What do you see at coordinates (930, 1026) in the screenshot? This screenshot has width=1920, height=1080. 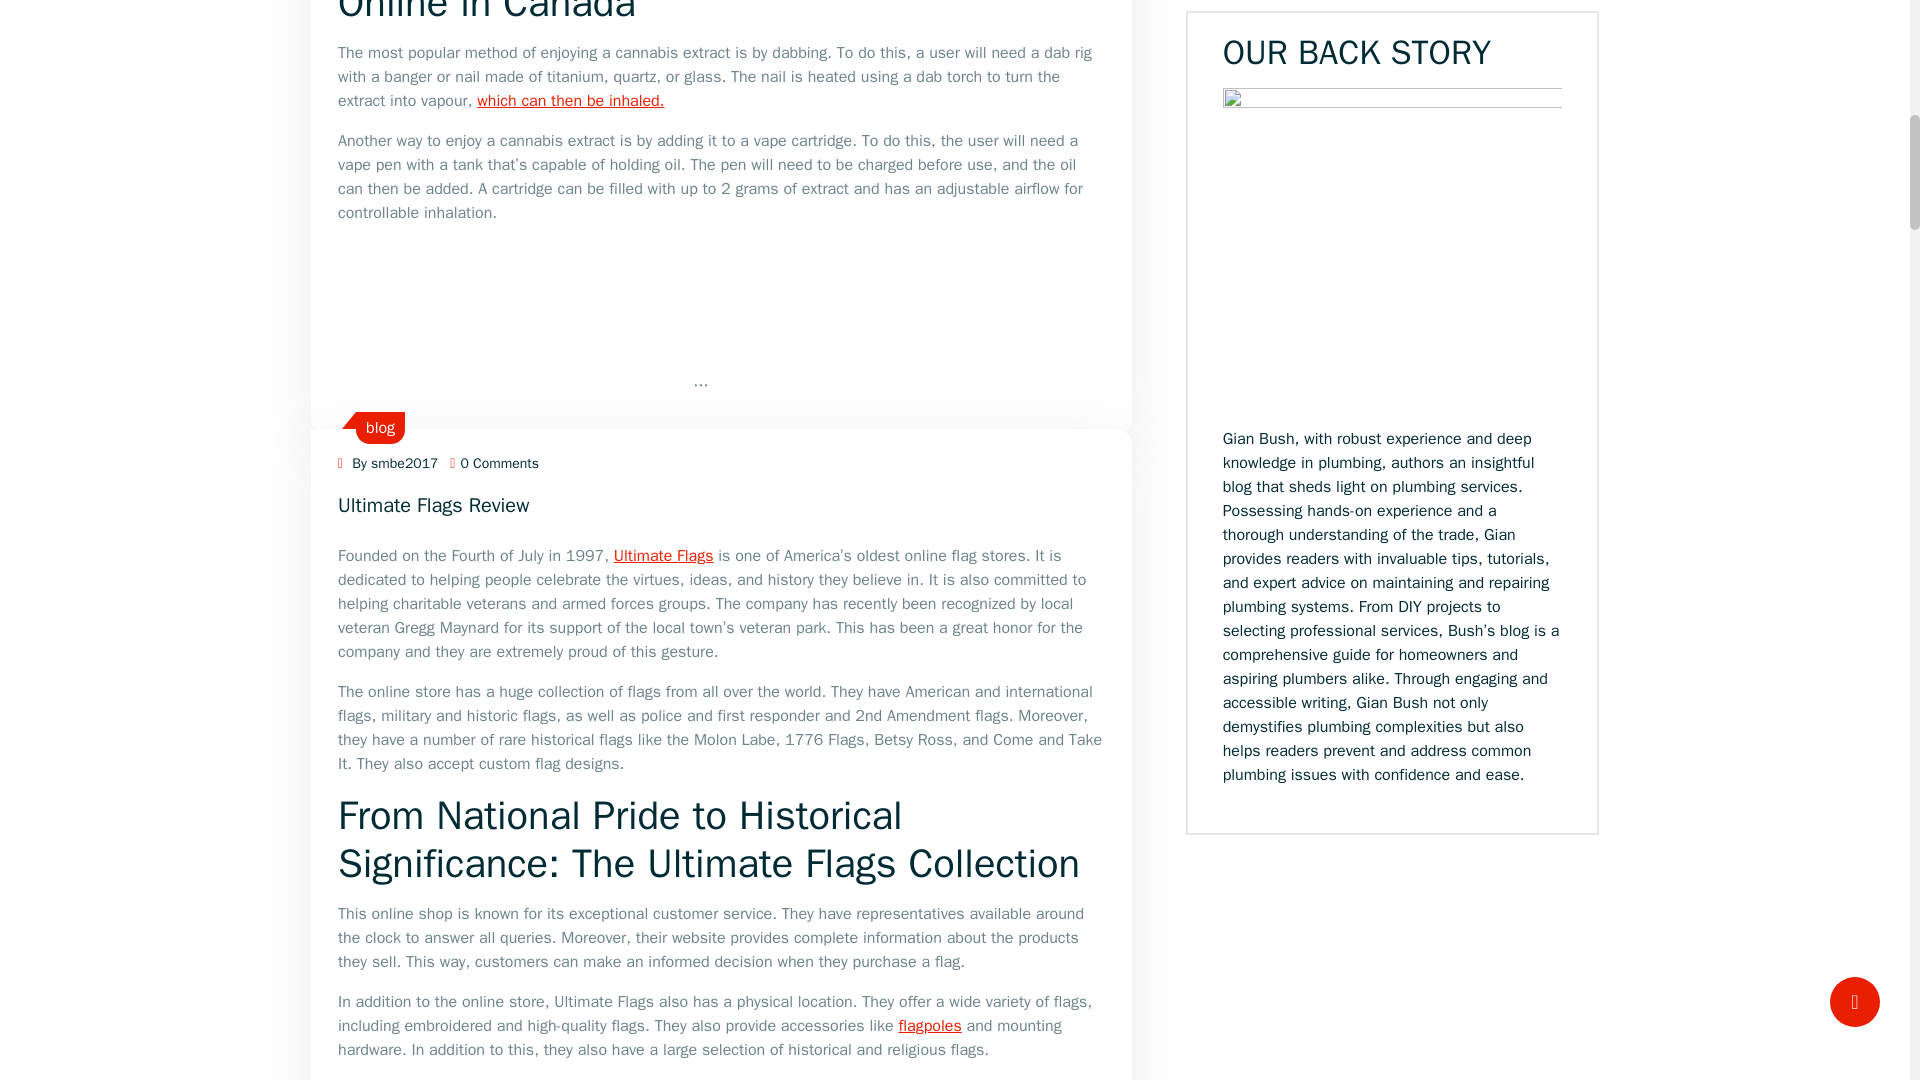 I see `flagpoles` at bounding box center [930, 1026].